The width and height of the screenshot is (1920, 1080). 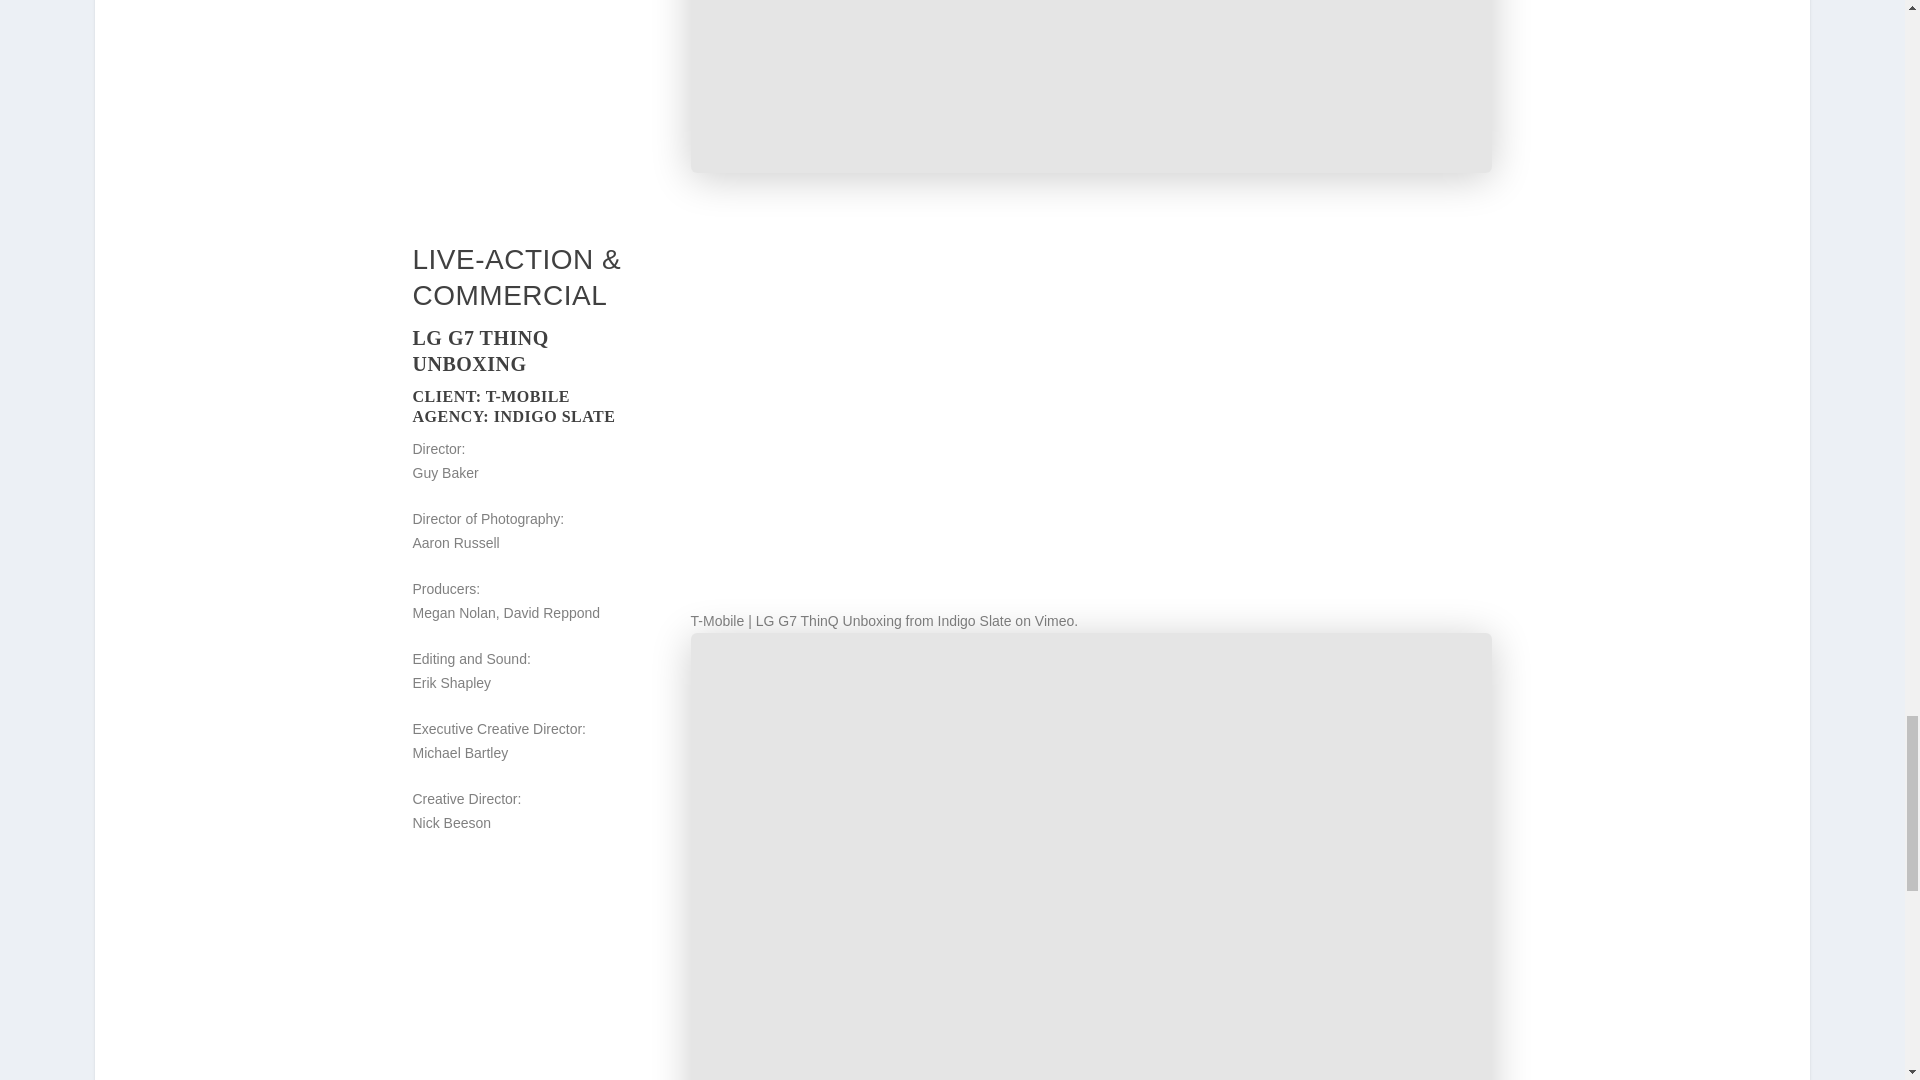 What do you see at coordinates (1054, 620) in the screenshot?
I see `Vimeo` at bounding box center [1054, 620].